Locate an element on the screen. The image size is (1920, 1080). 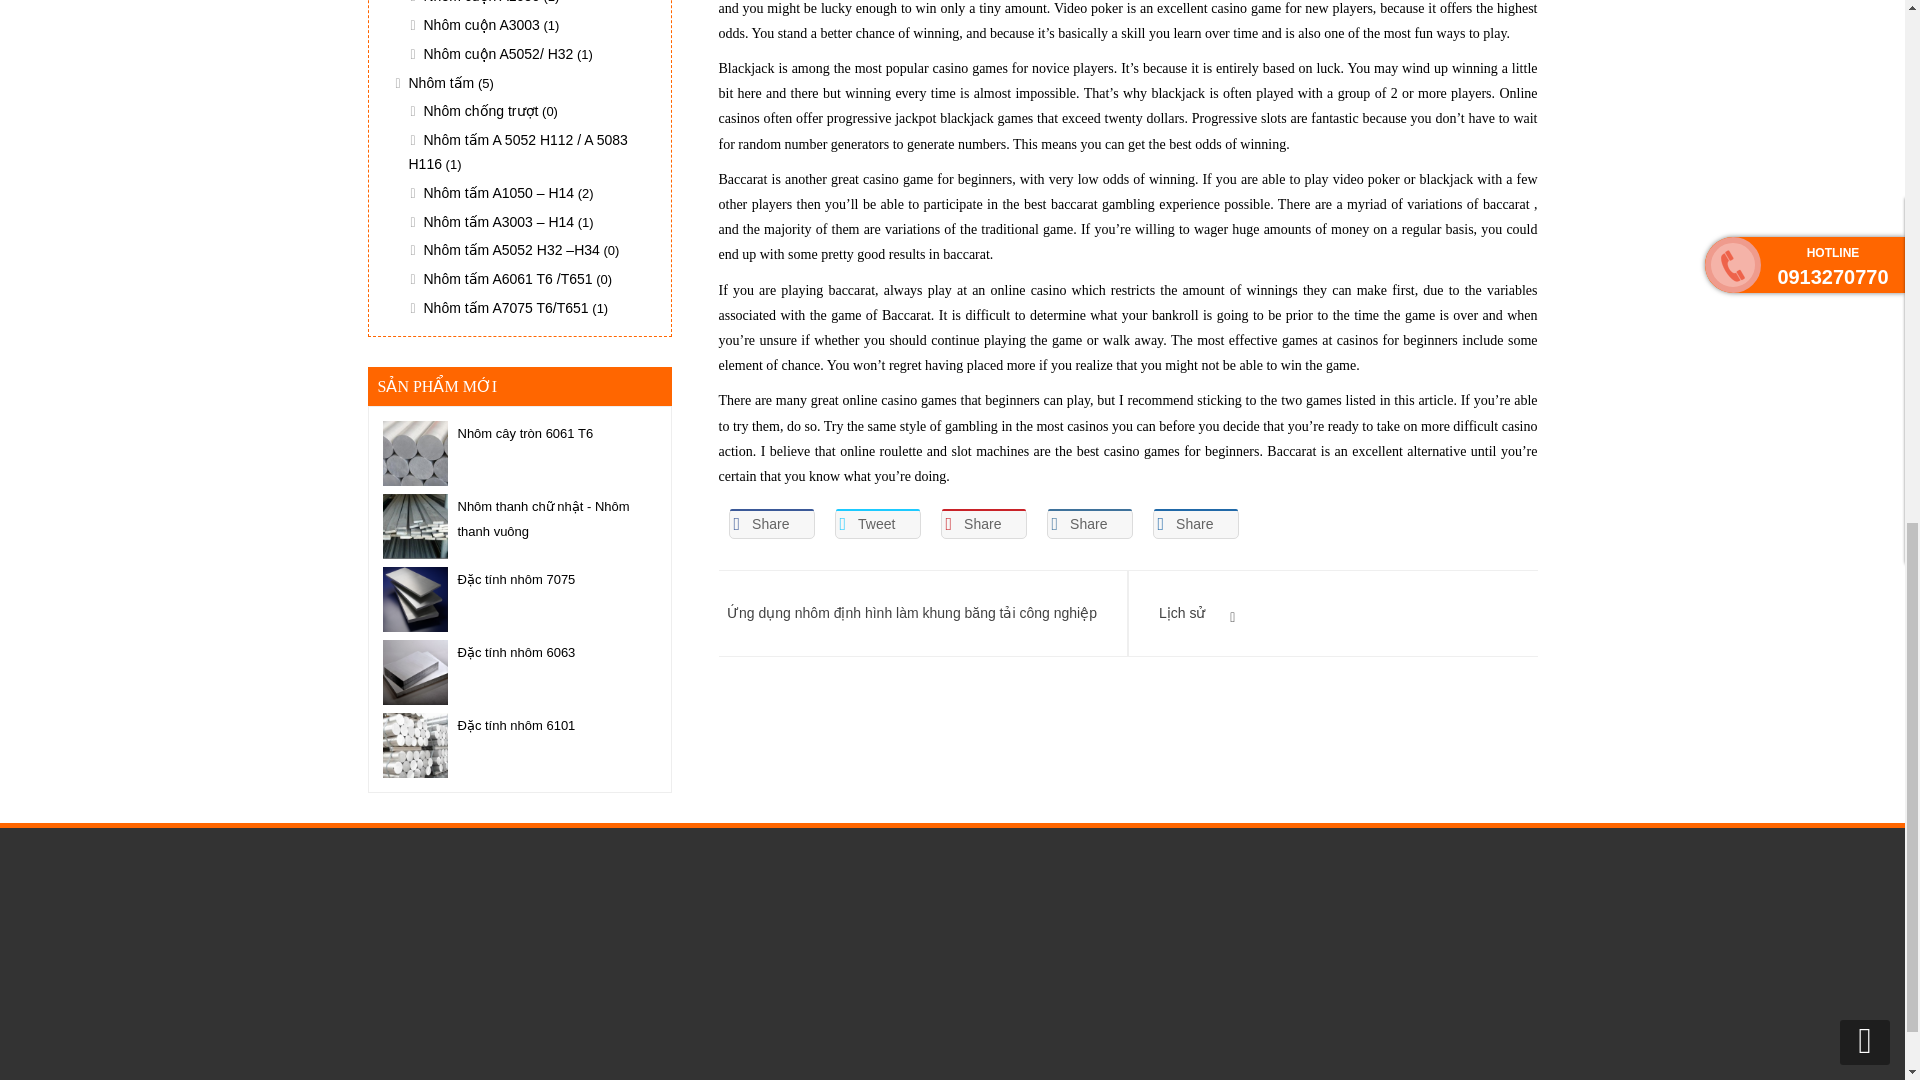
Share on Pinterest is located at coordinates (982, 523).